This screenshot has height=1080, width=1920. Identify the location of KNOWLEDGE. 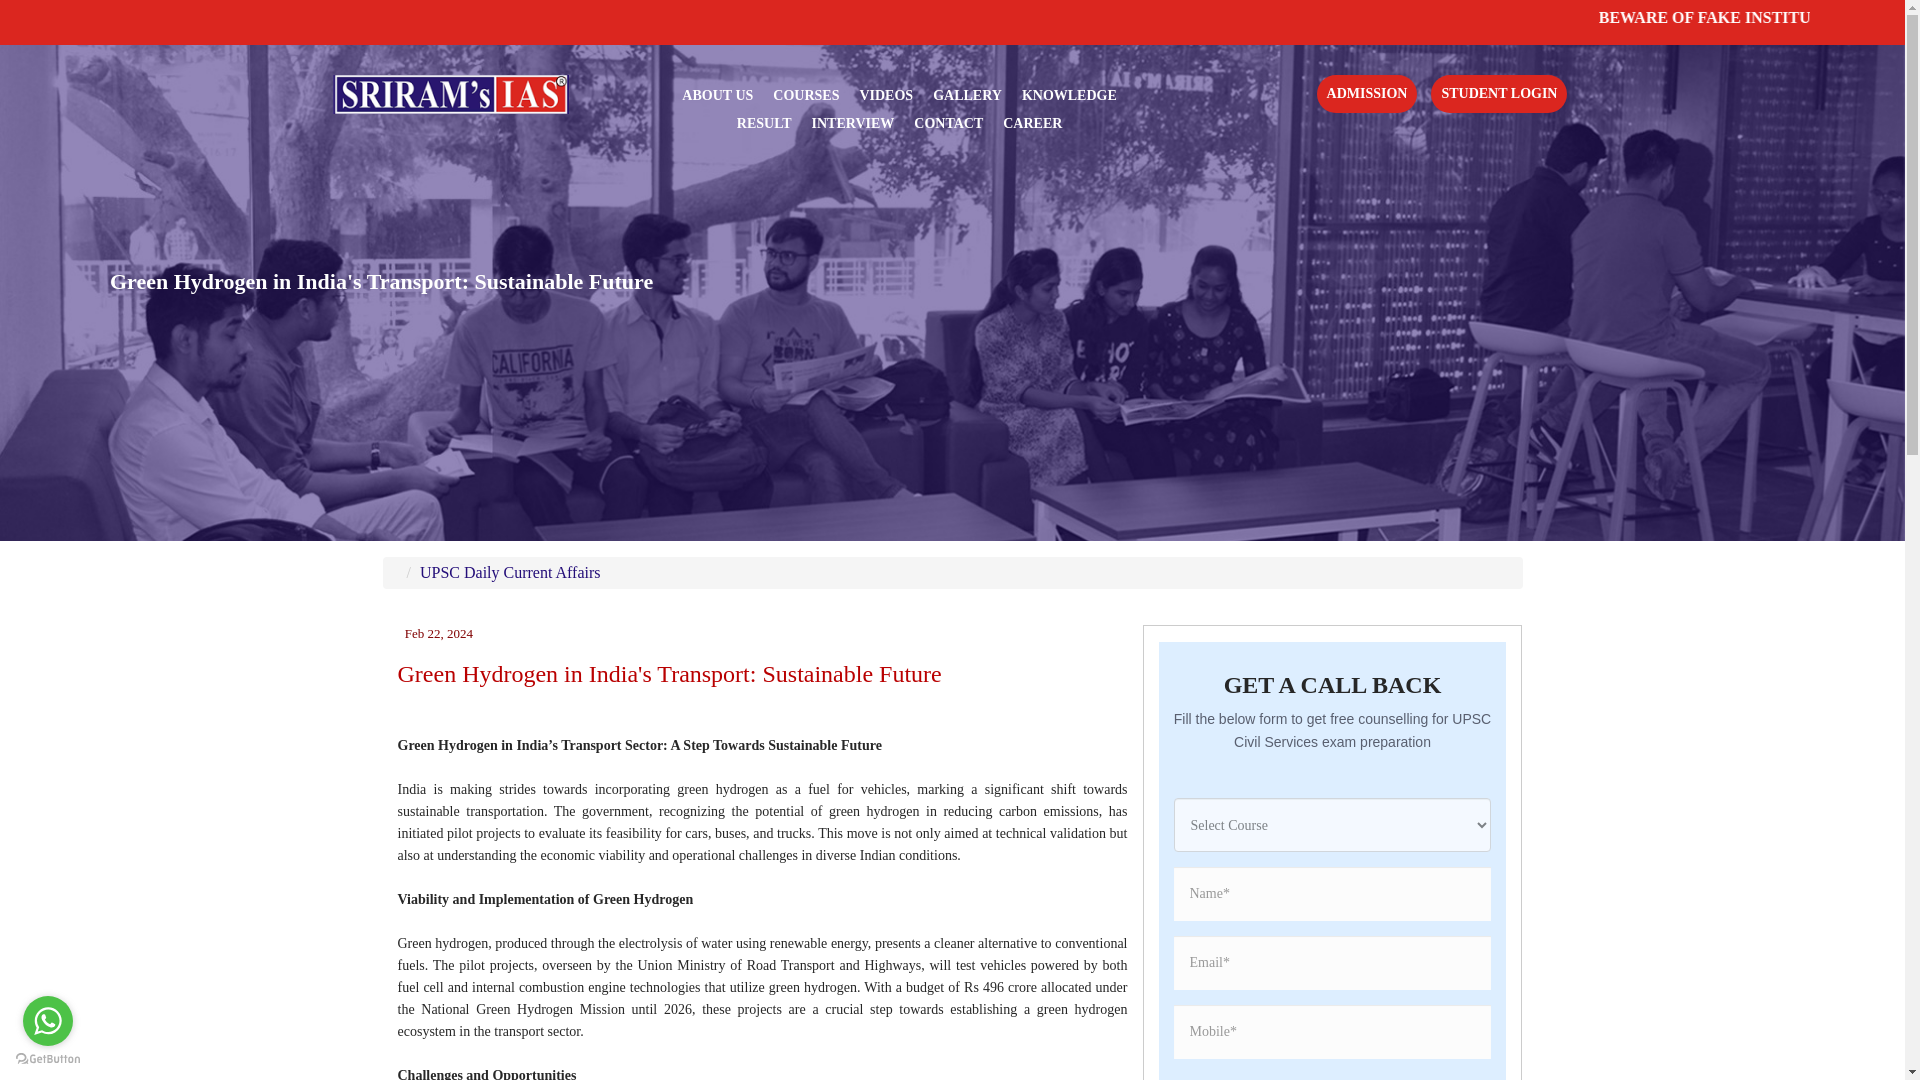
(1069, 95).